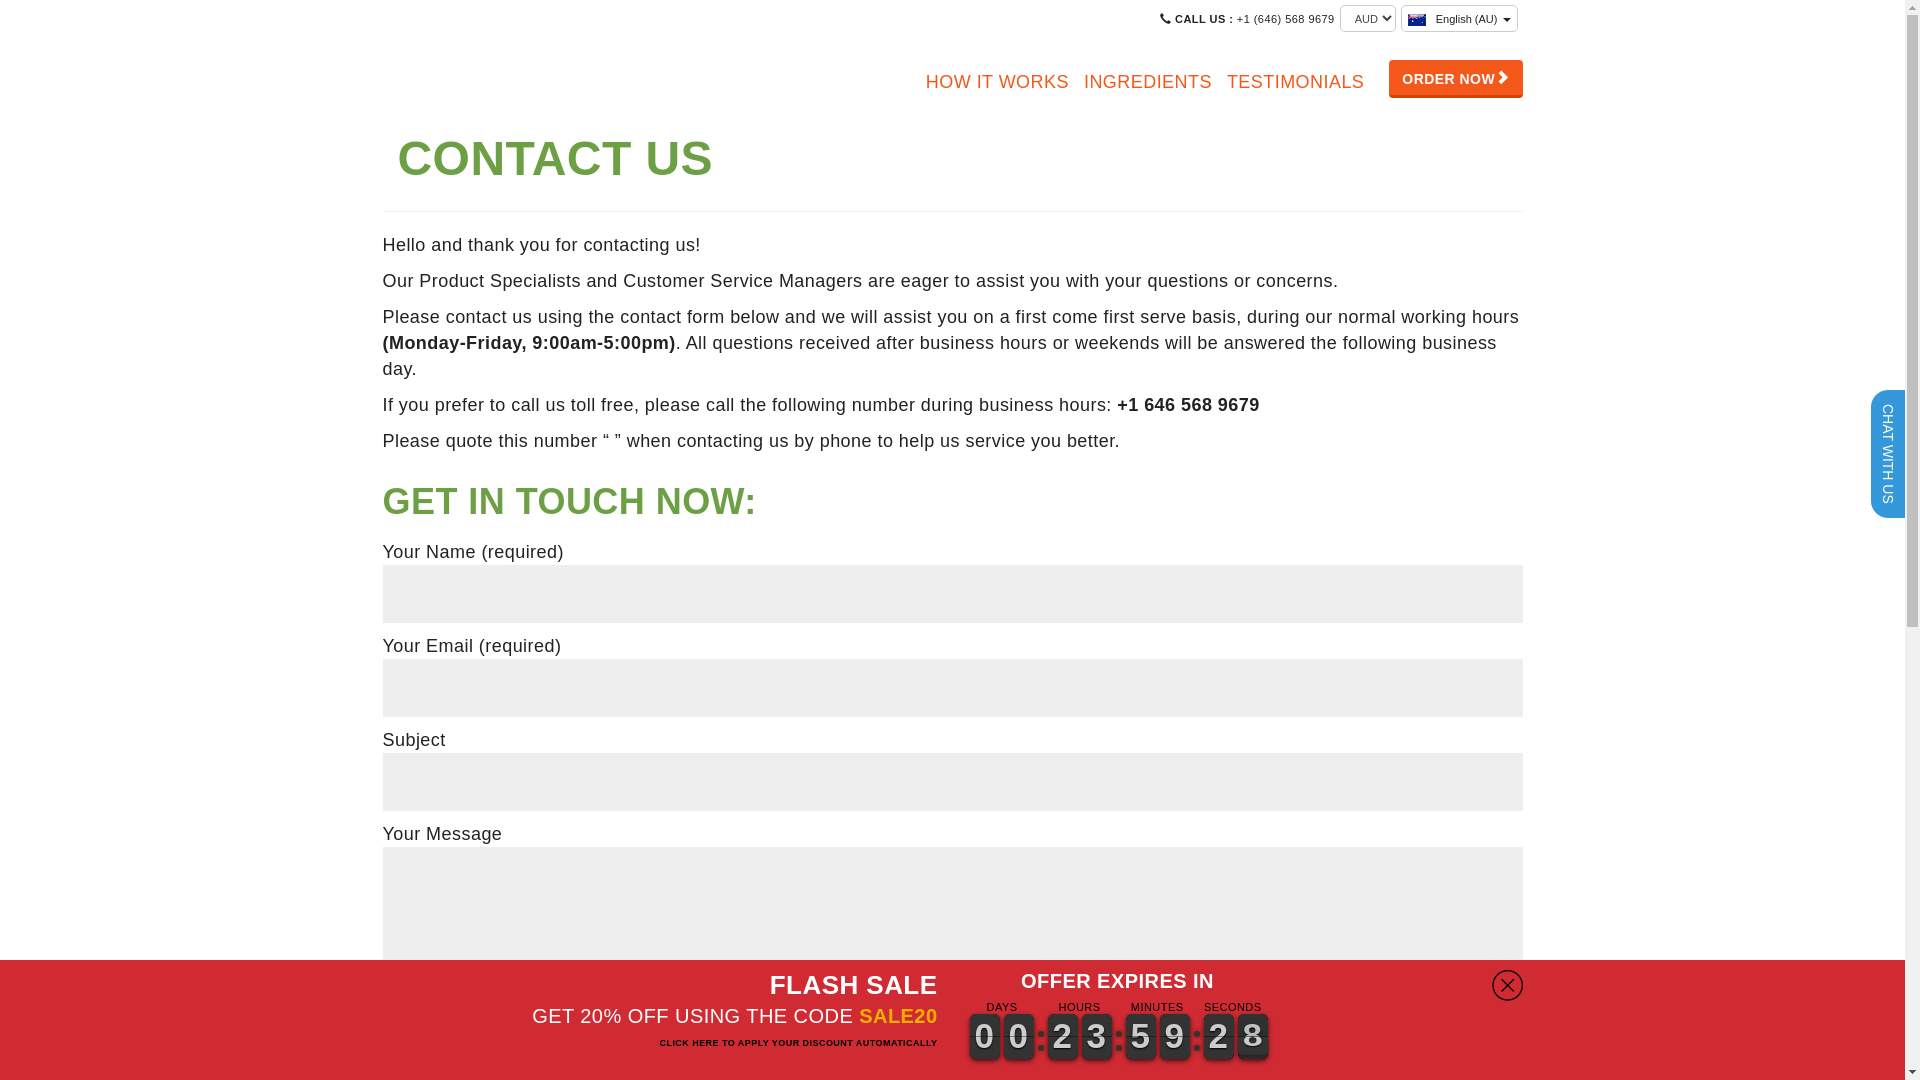  I want to click on HOW IT WORKS, so click(995, 82).